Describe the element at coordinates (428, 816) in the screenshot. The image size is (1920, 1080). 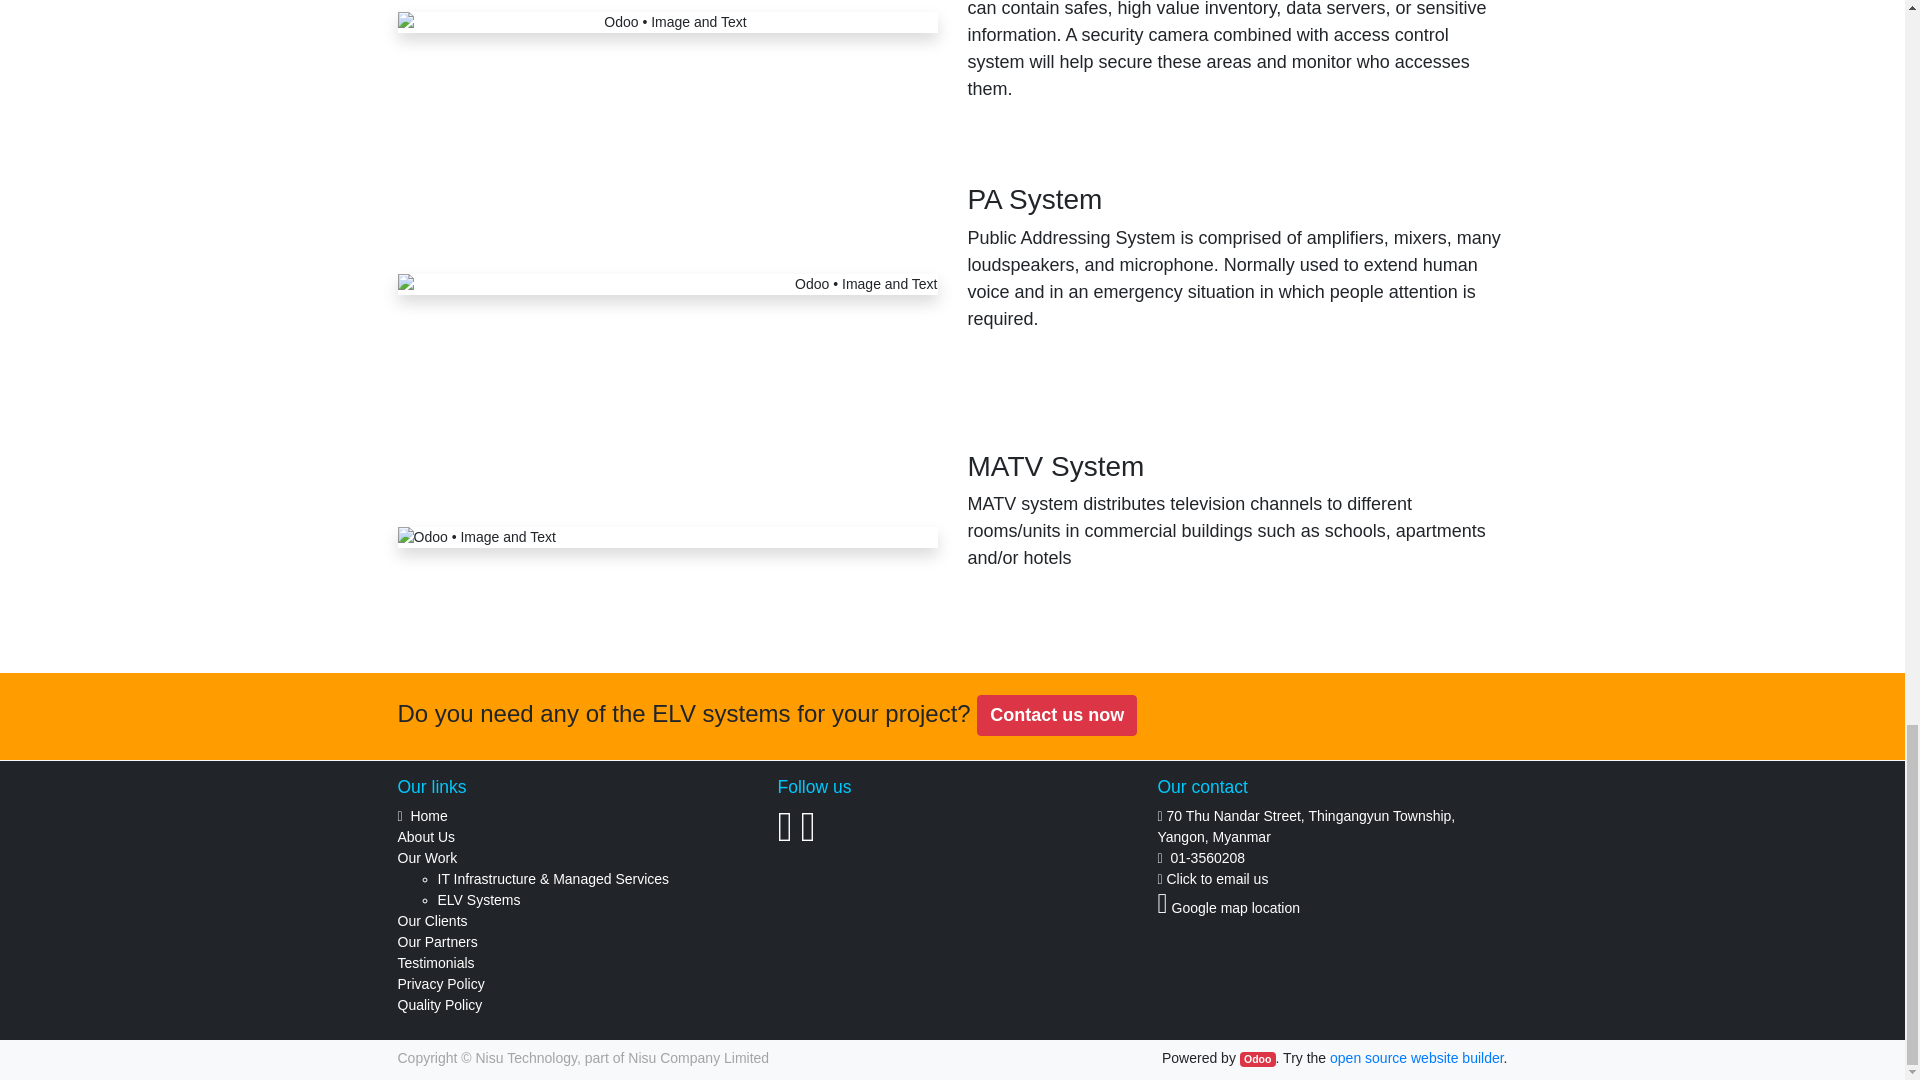
I see `Home` at that location.